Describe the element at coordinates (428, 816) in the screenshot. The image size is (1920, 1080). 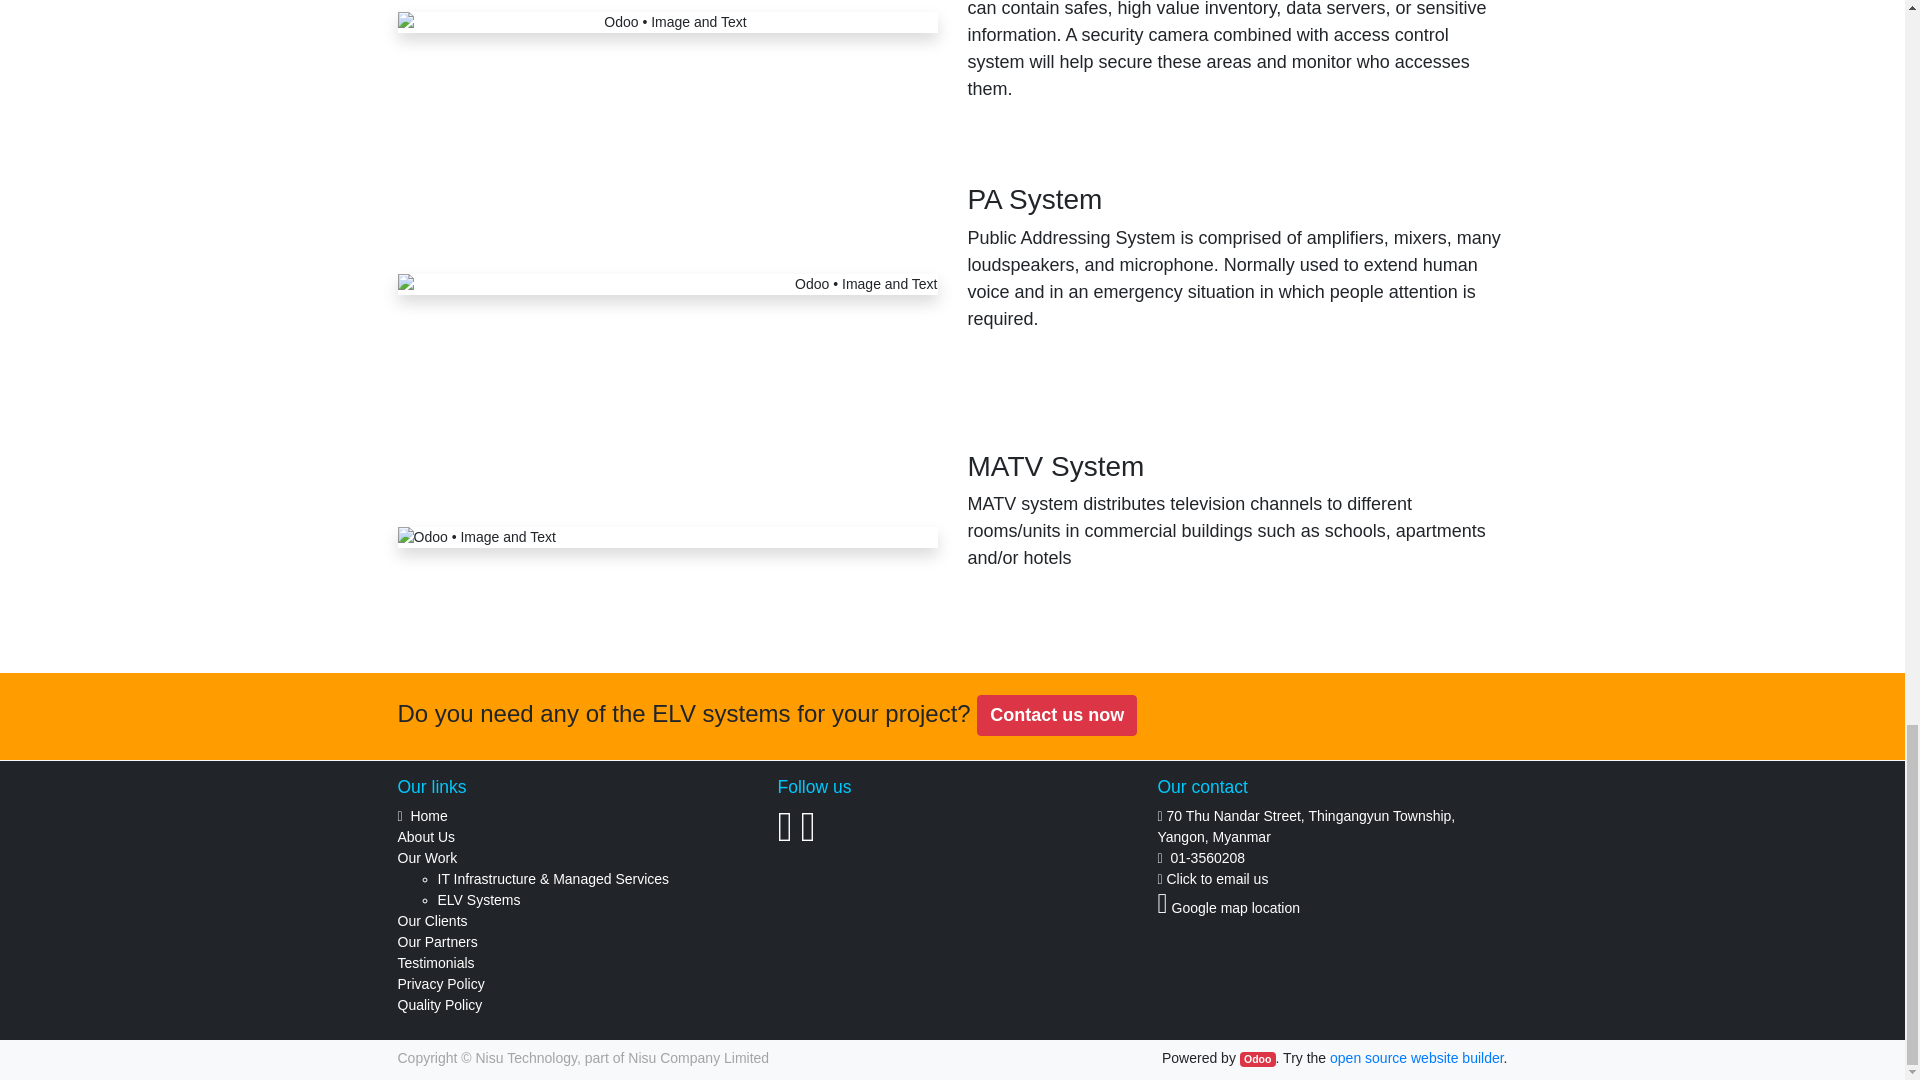
I see `Home` at that location.